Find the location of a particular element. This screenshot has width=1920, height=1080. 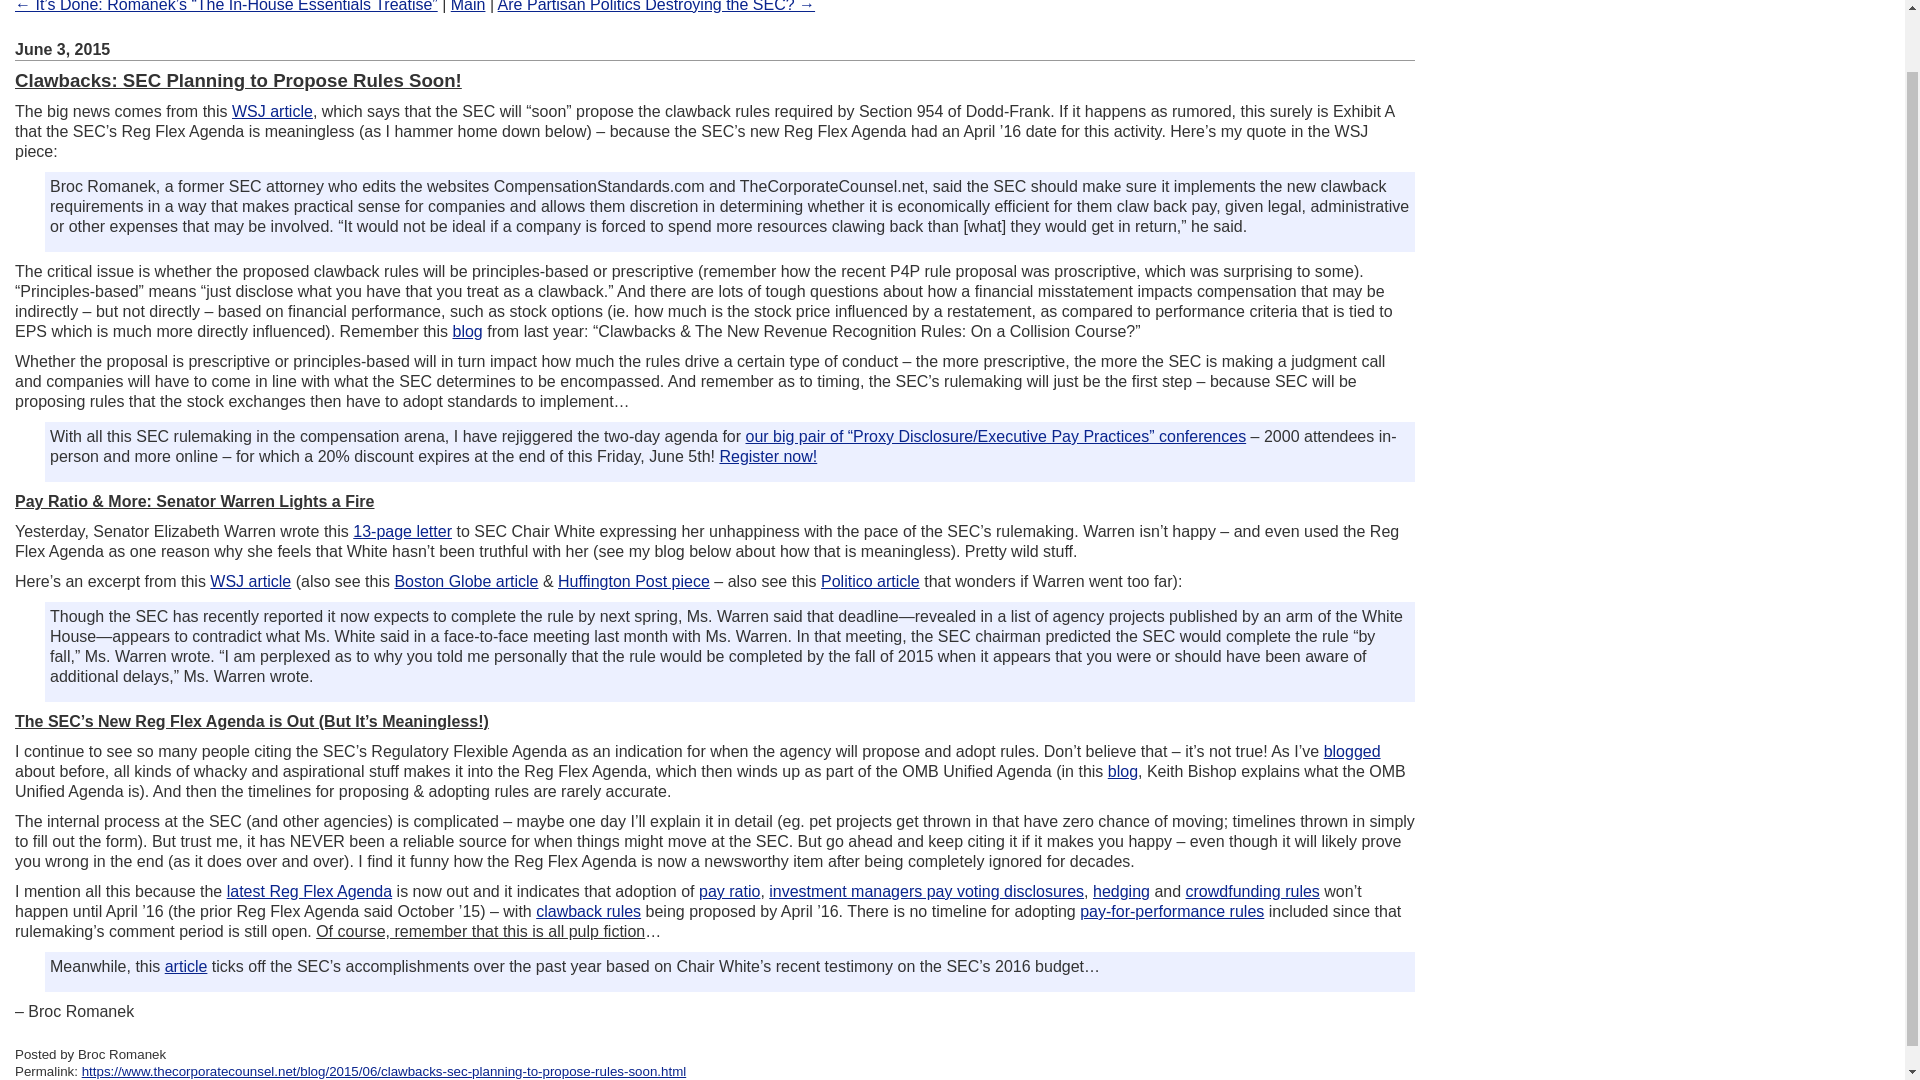

Permalink to Clawbacks: SEC Planning to Propose Rules Soon! is located at coordinates (384, 1070).